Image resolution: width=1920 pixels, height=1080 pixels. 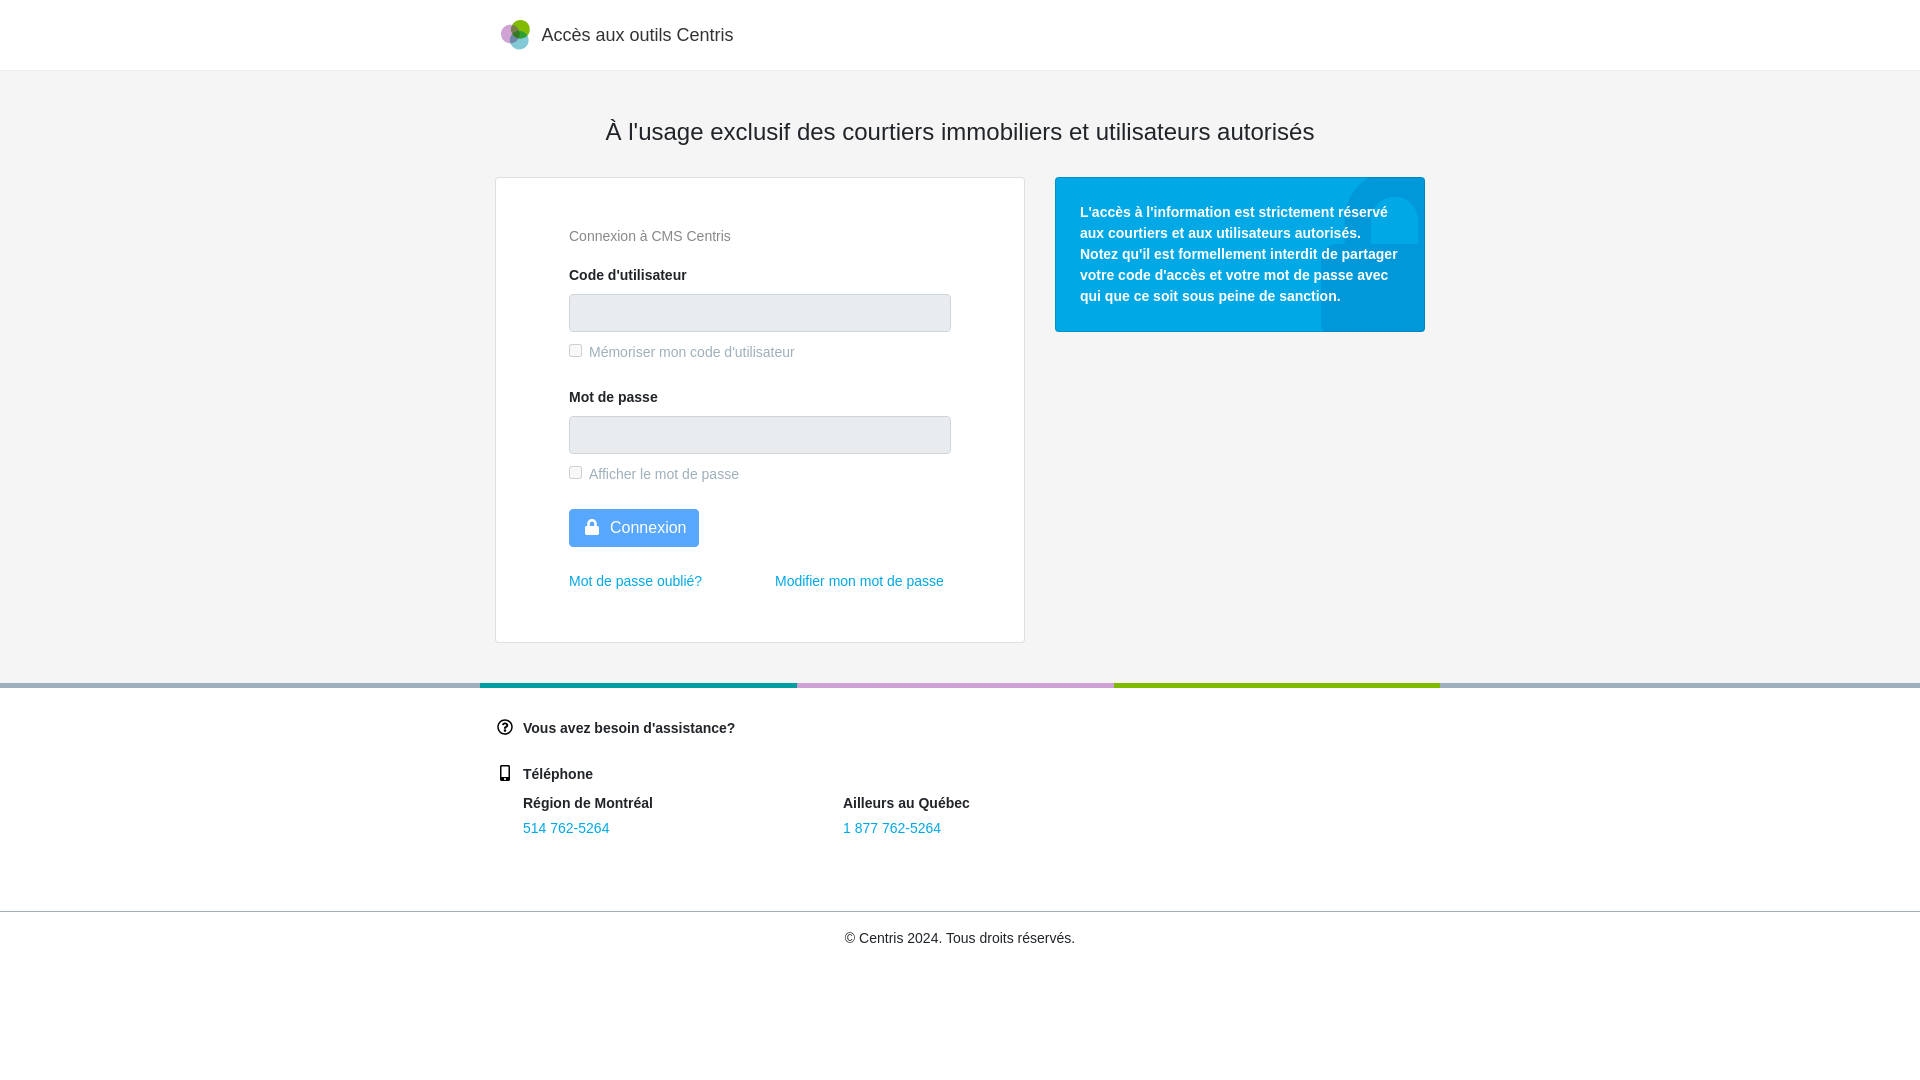 I want to click on true, so click(x=574, y=350).